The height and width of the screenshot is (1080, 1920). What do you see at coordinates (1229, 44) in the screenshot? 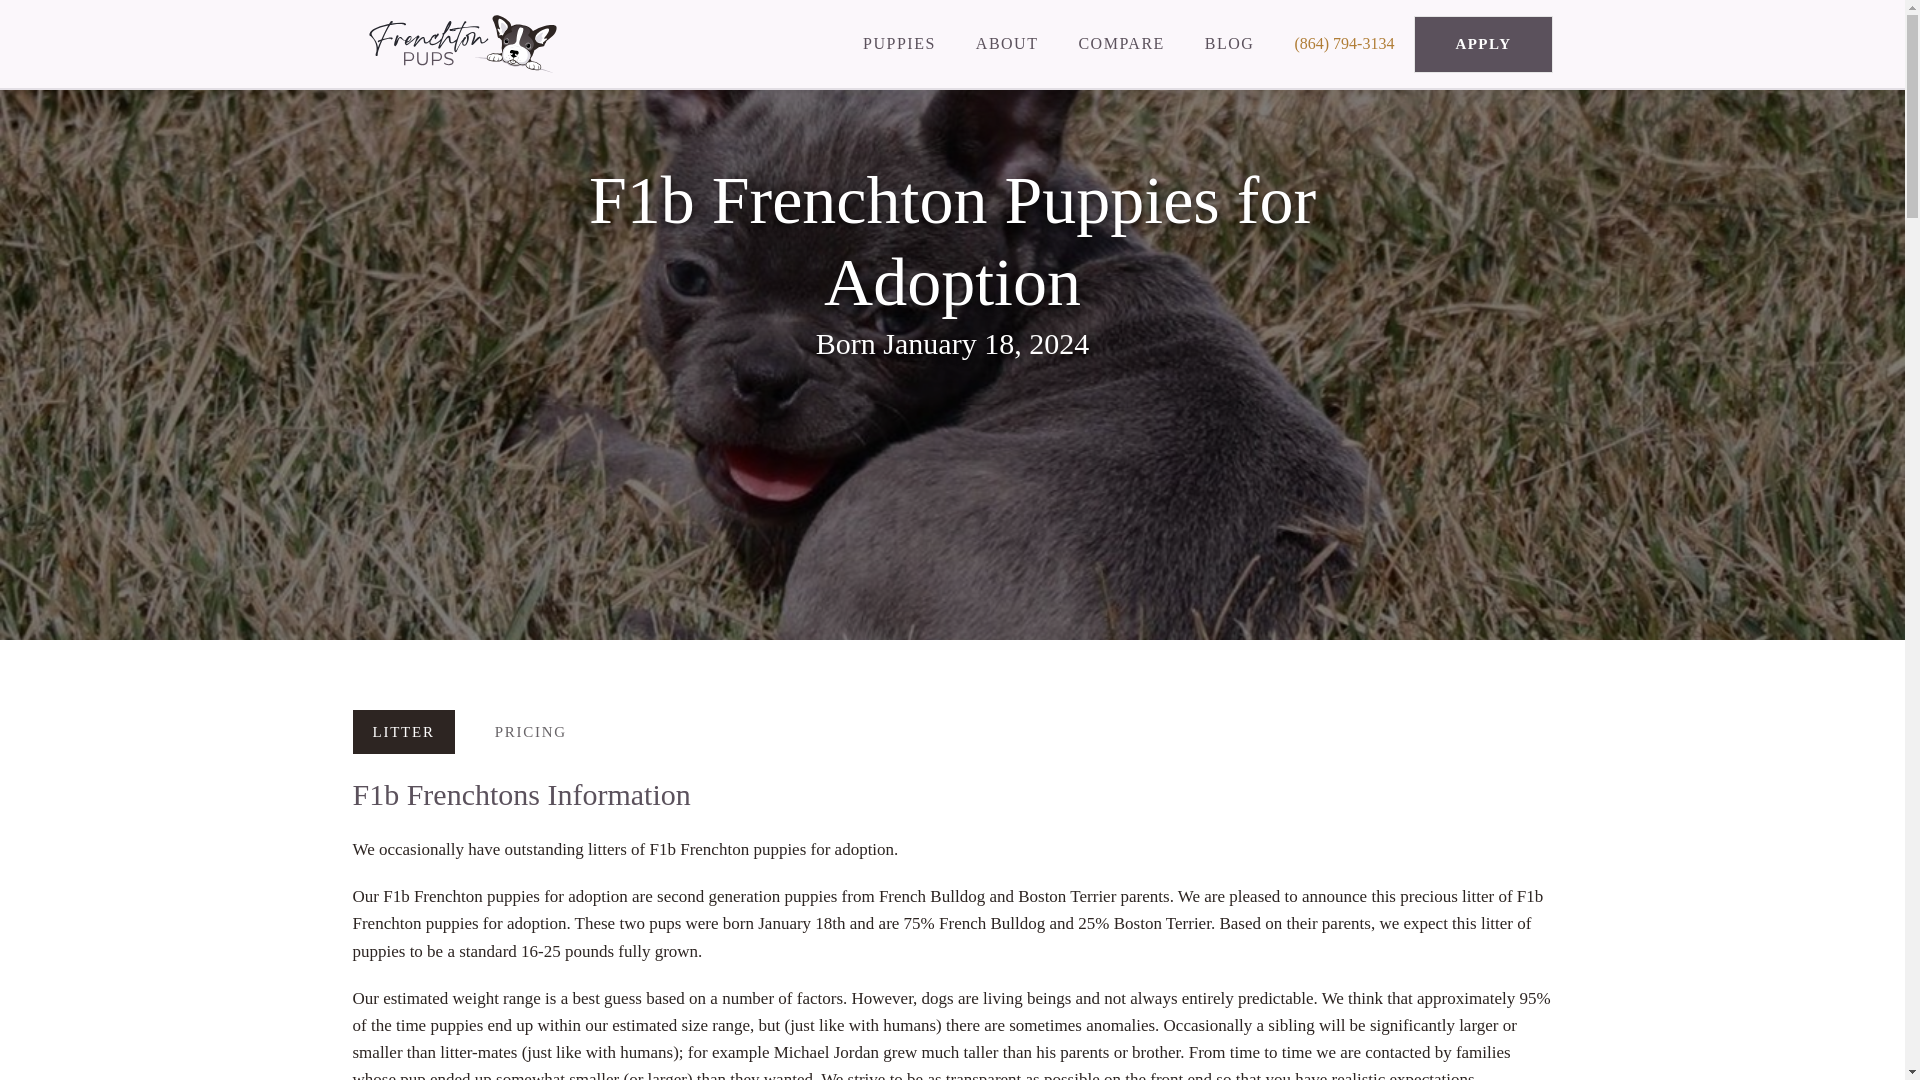
I see `BLOG` at bounding box center [1229, 44].